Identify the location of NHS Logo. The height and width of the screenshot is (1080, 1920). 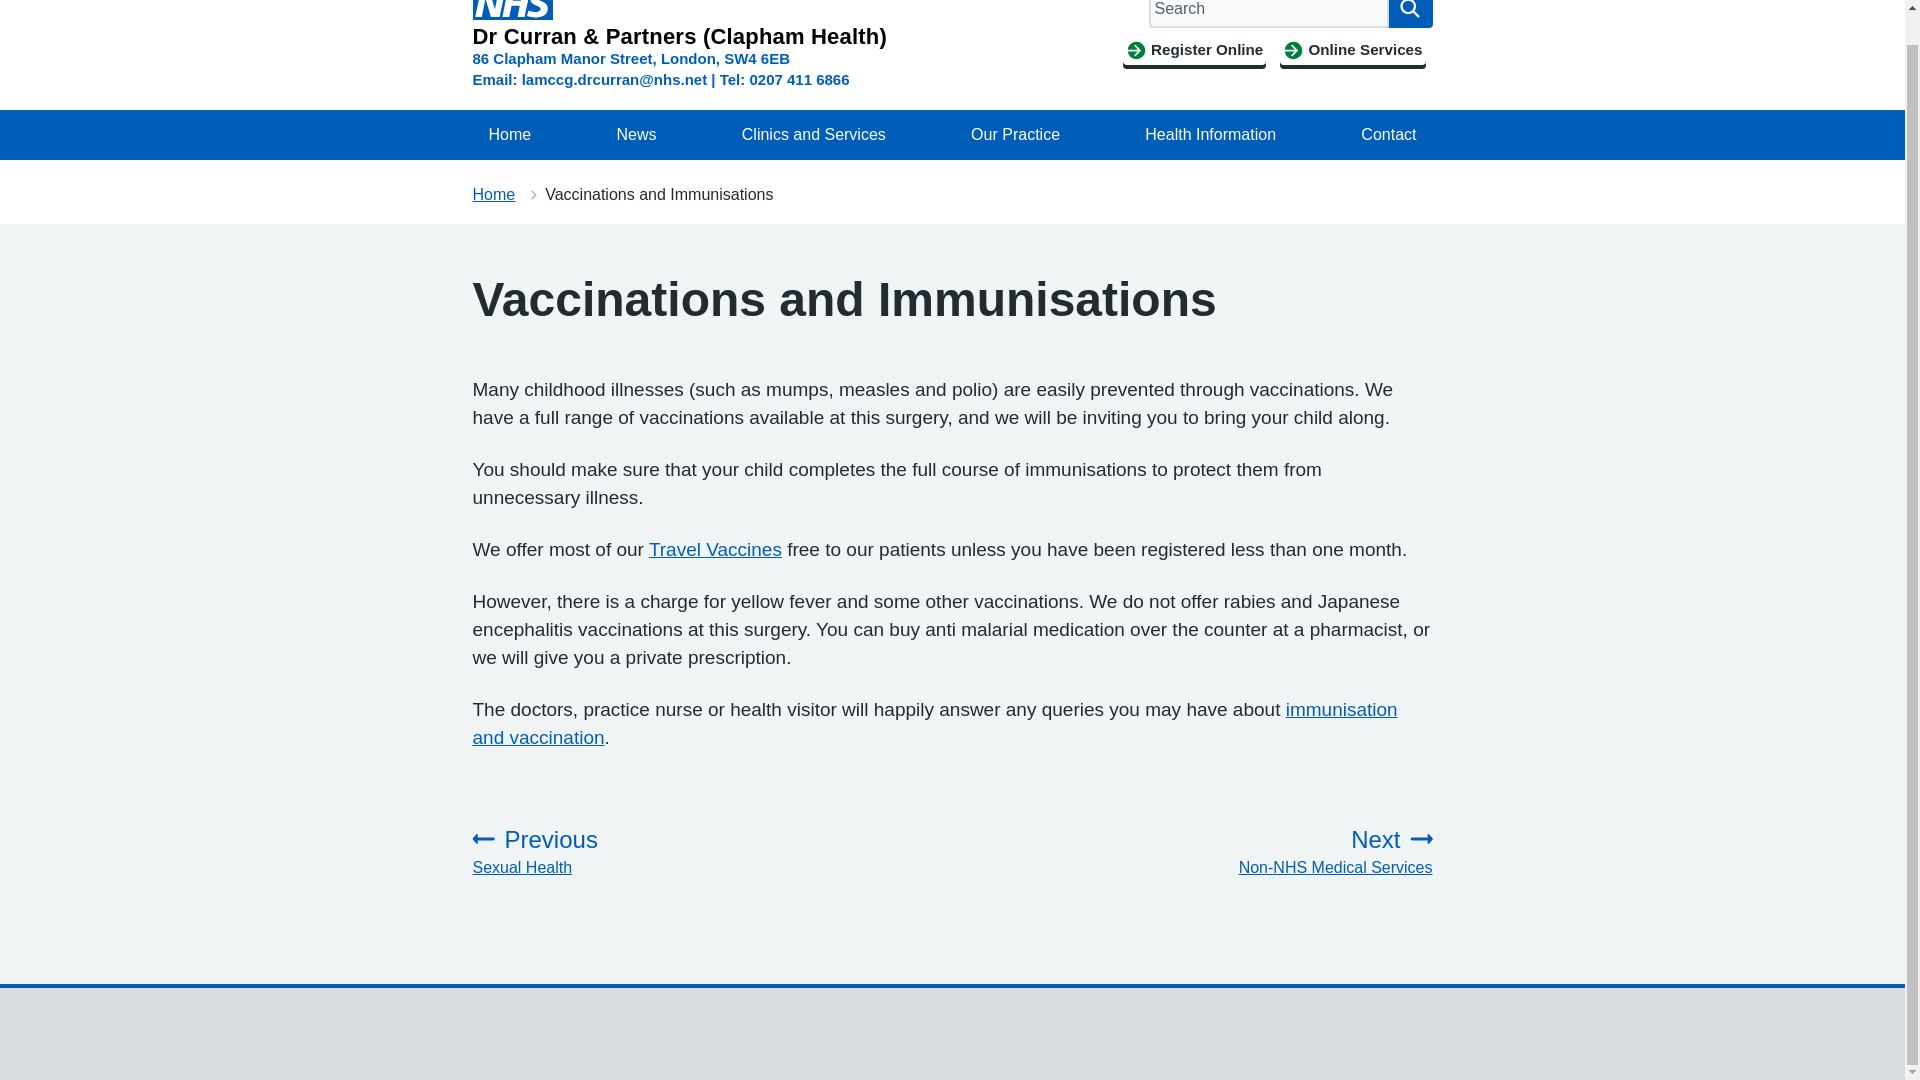
(1210, 134).